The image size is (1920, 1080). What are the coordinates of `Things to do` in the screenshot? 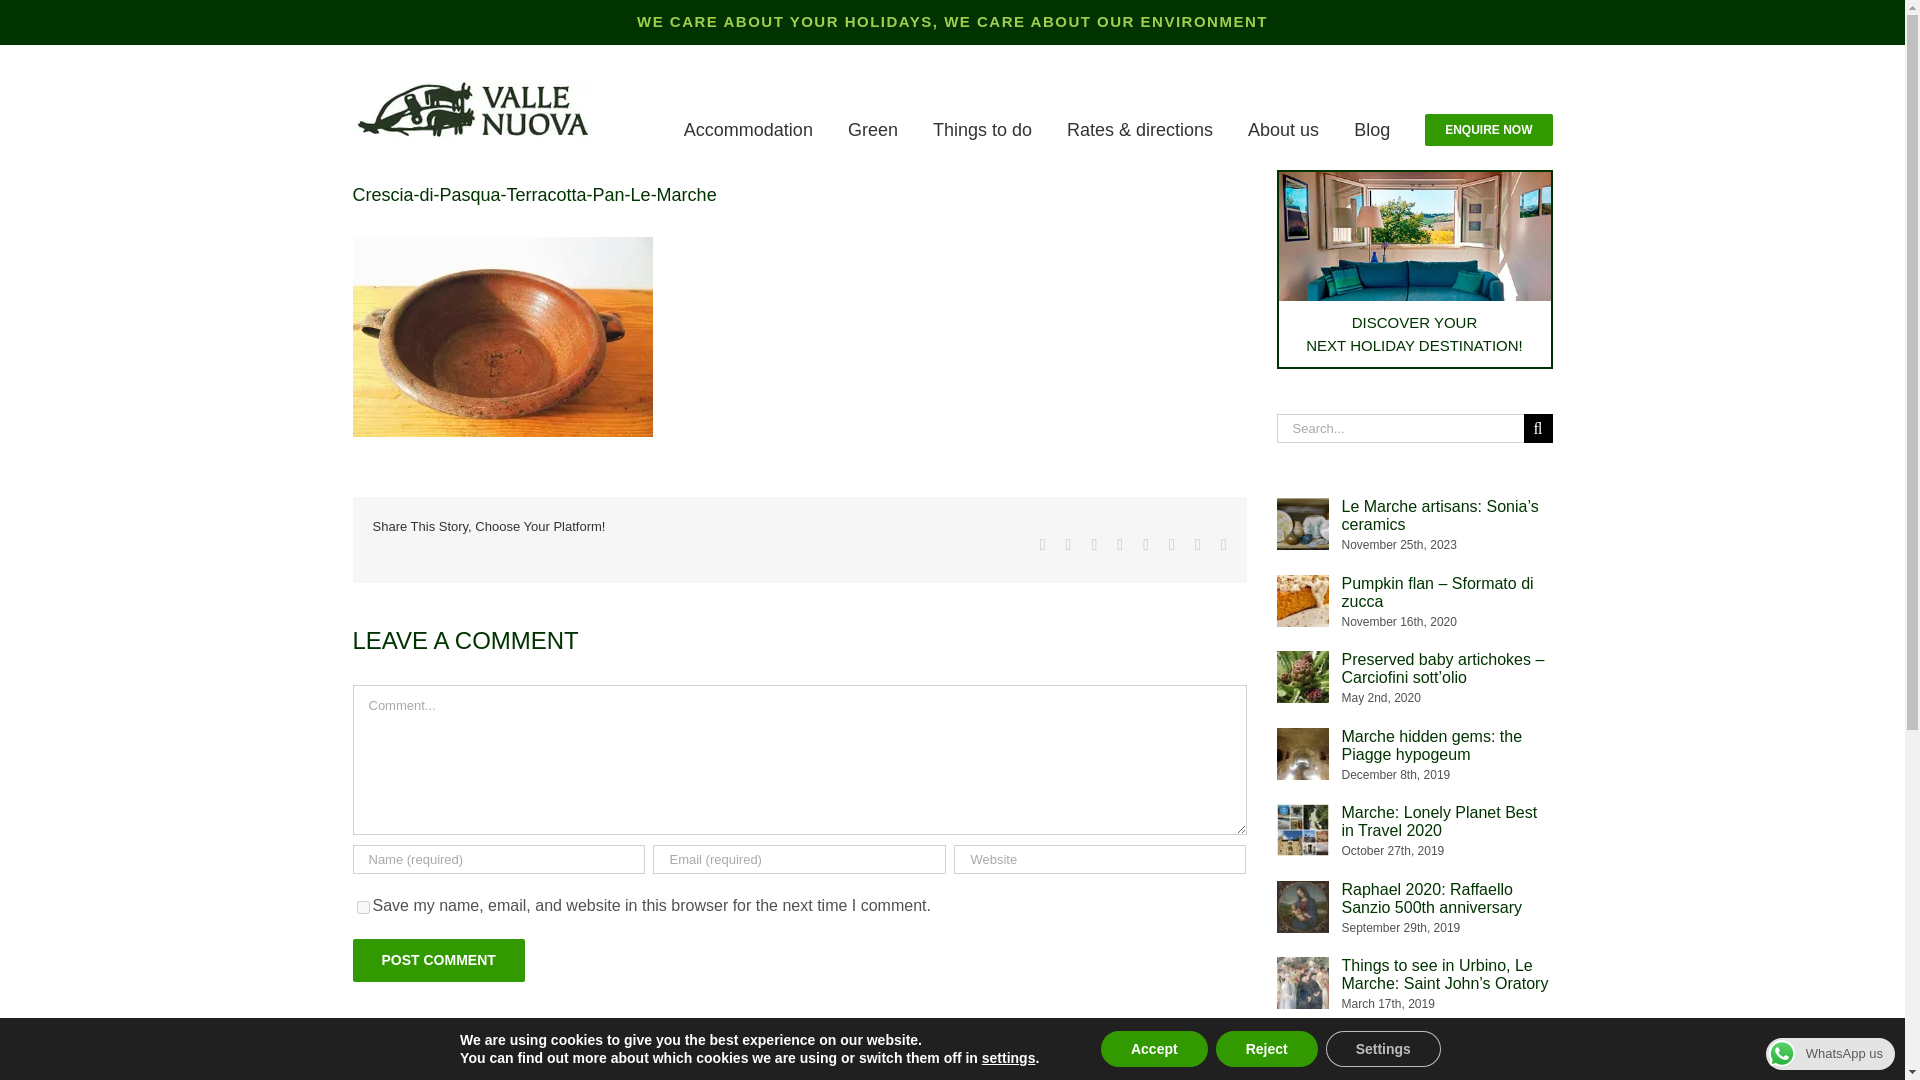 It's located at (982, 130).